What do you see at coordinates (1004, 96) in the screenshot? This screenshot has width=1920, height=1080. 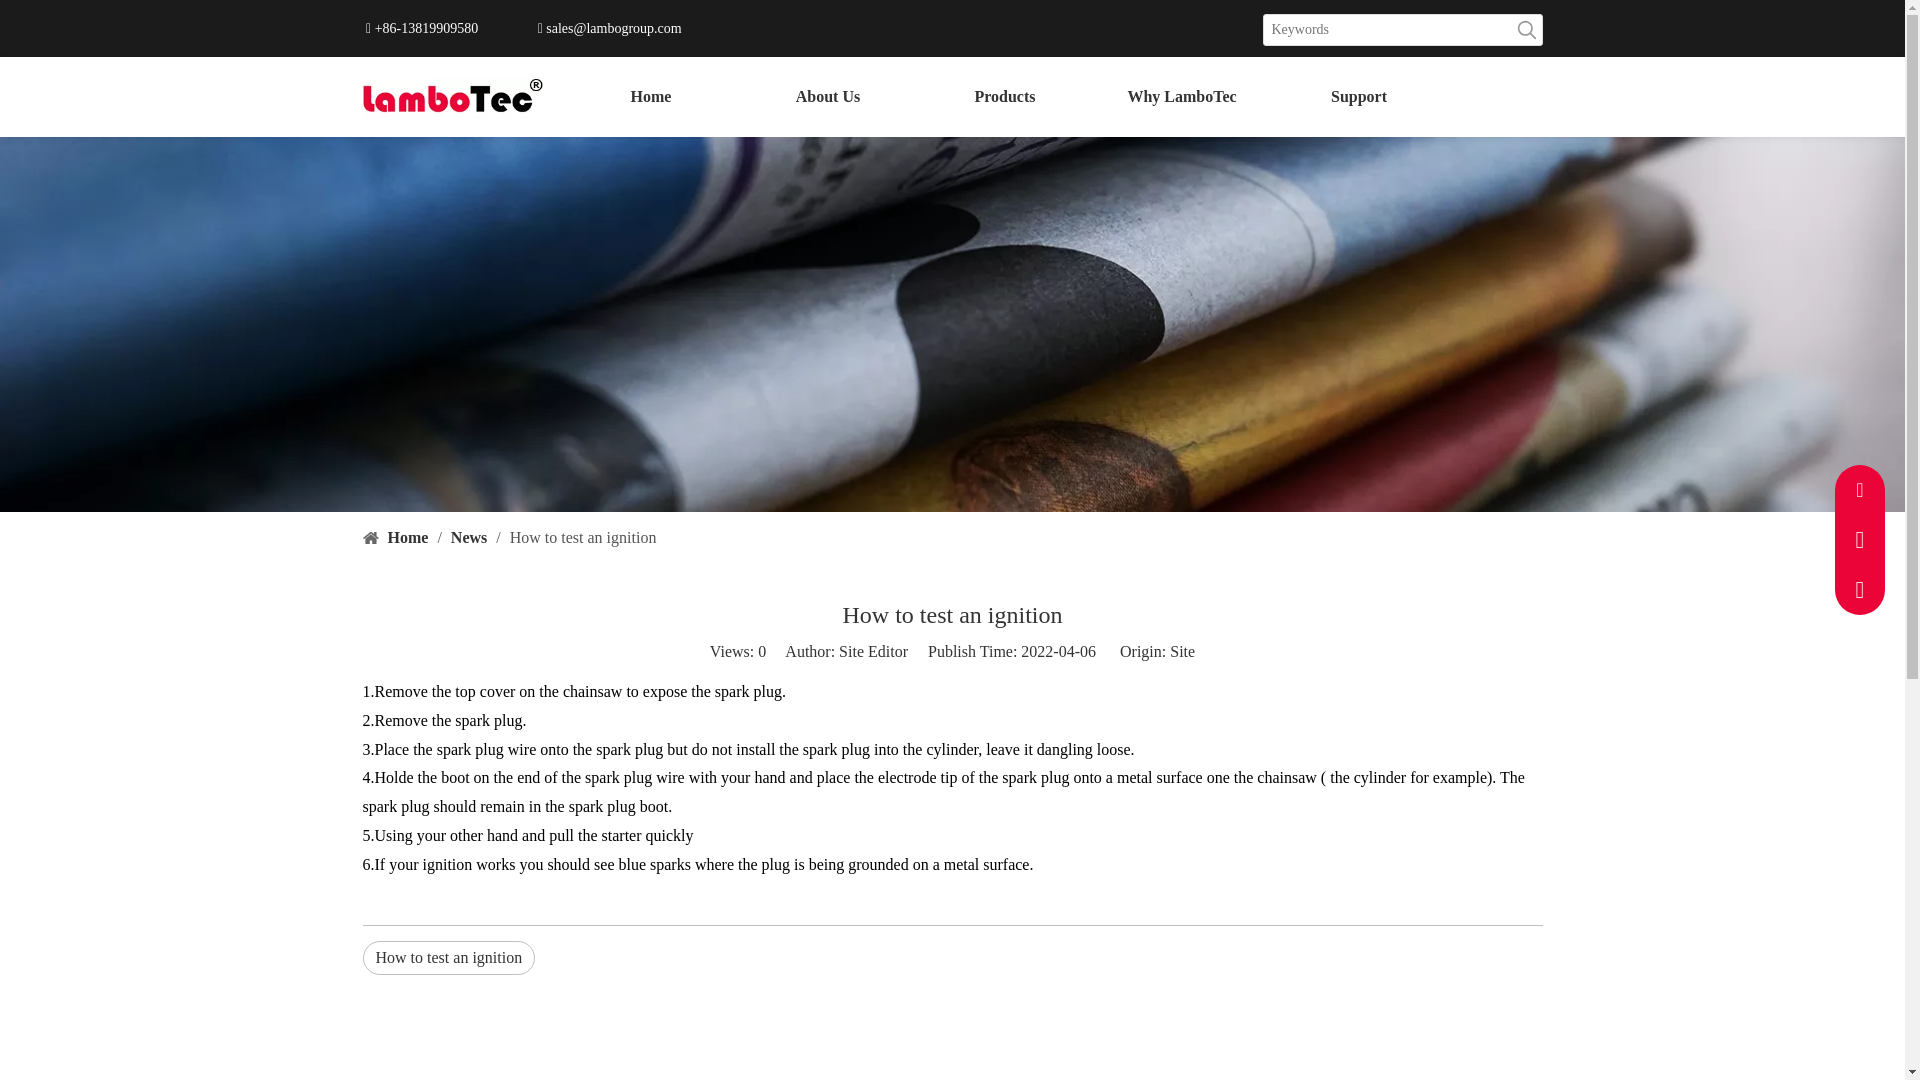 I see `Products` at bounding box center [1004, 96].